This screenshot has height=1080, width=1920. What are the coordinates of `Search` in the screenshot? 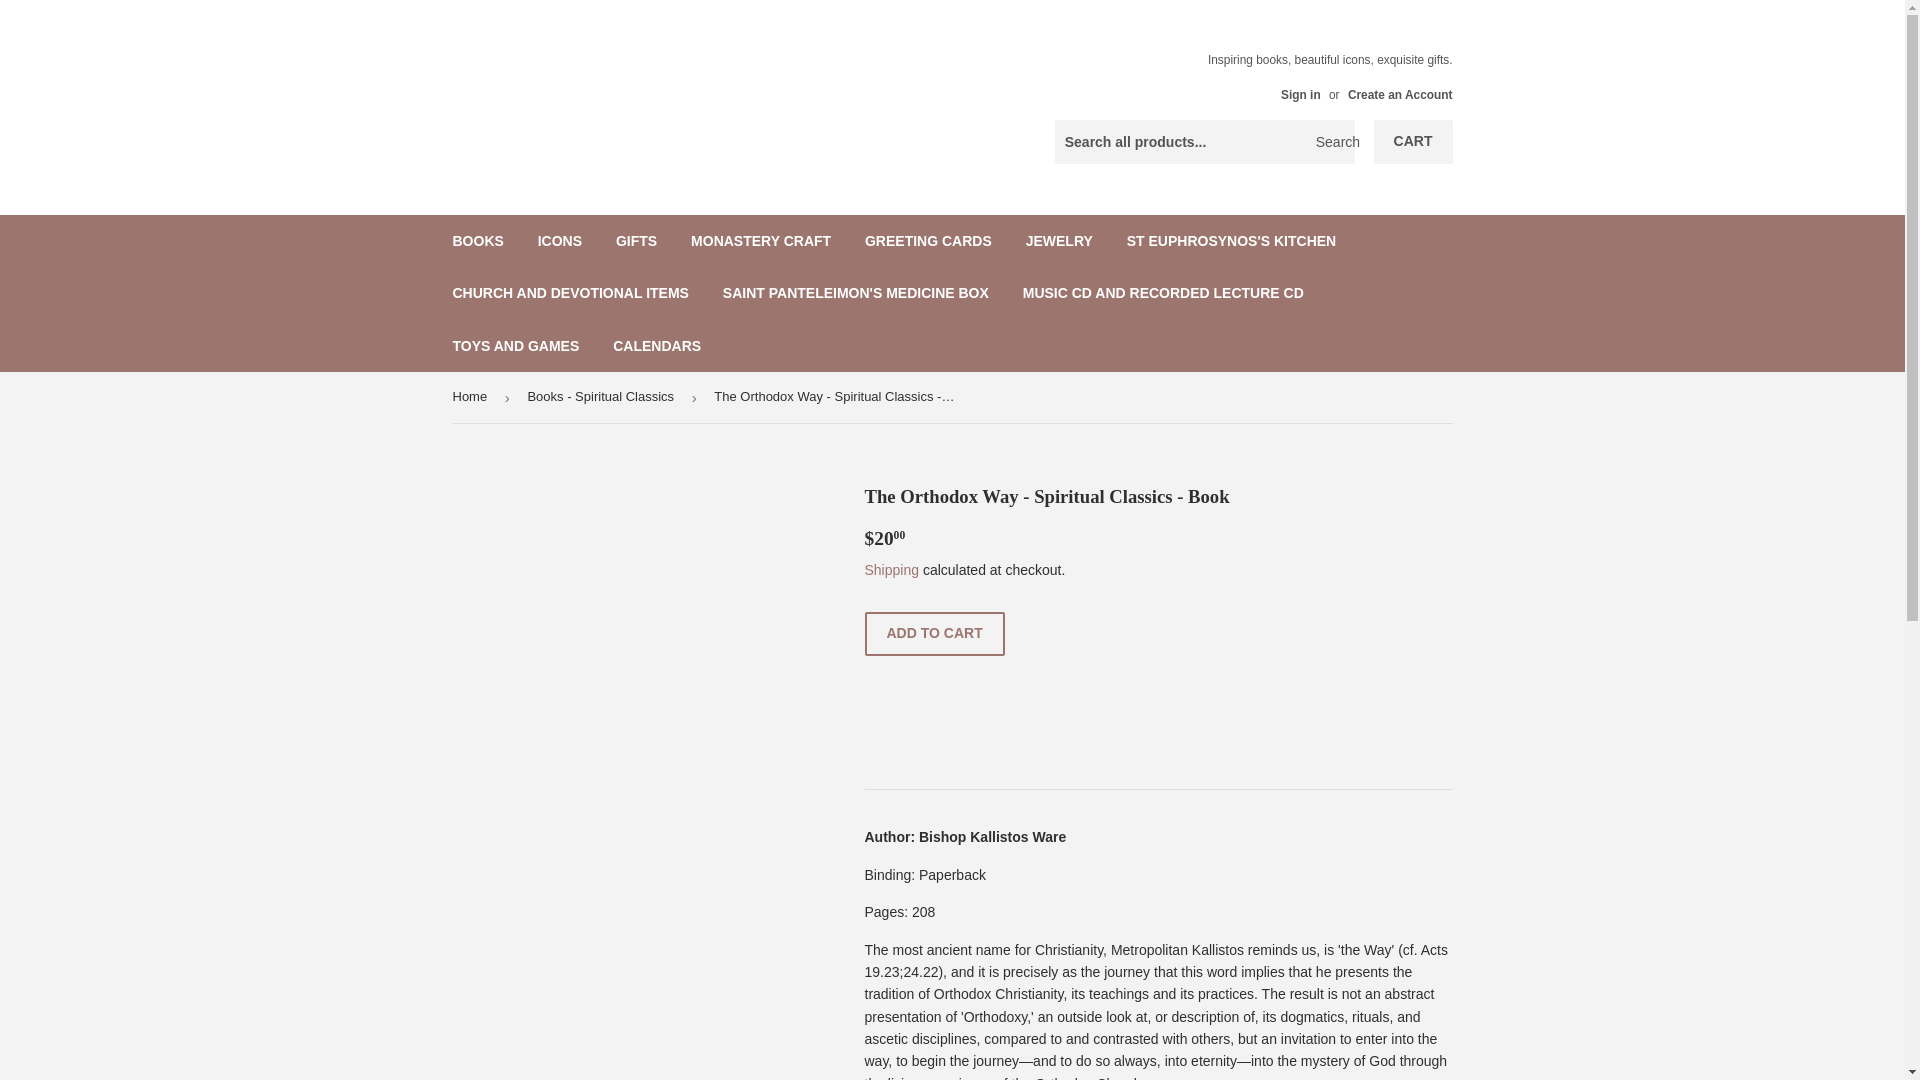 It's located at (1332, 143).